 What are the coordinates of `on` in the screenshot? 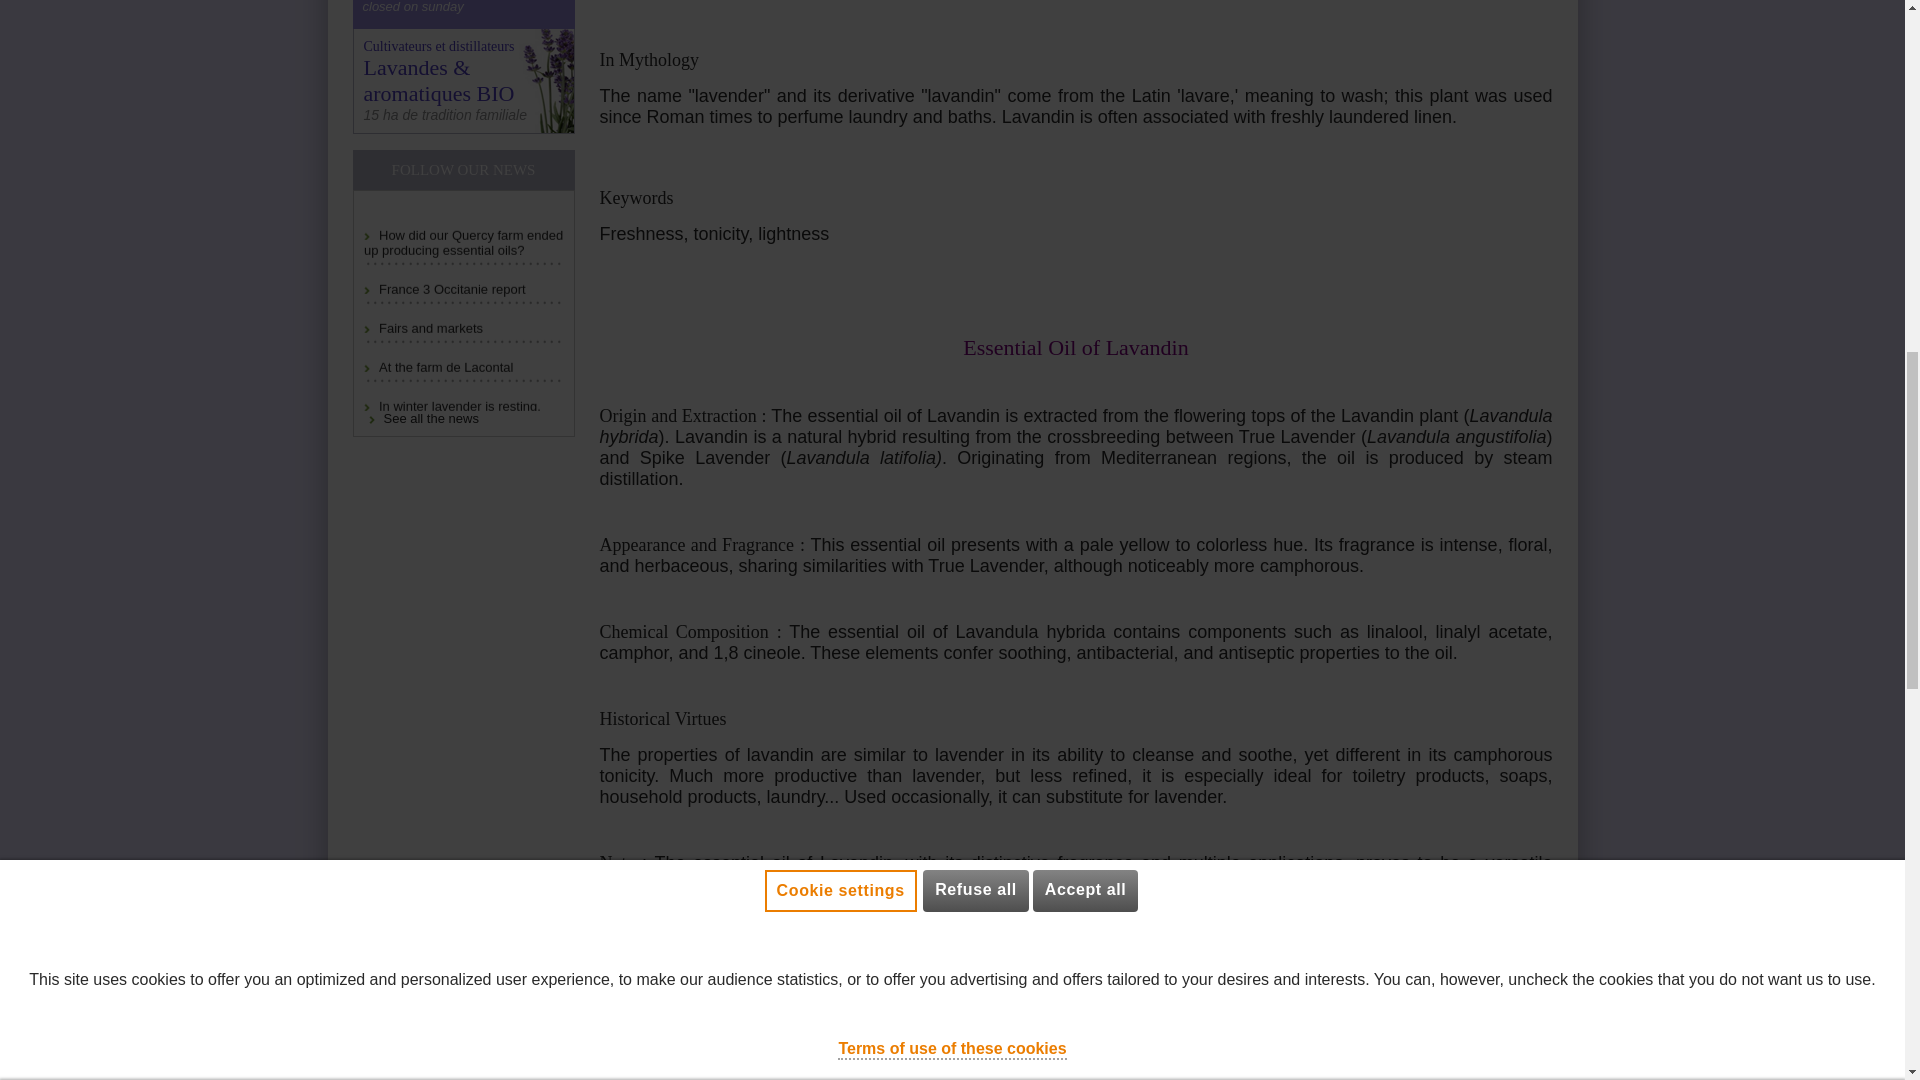 It's located at (44, 314).